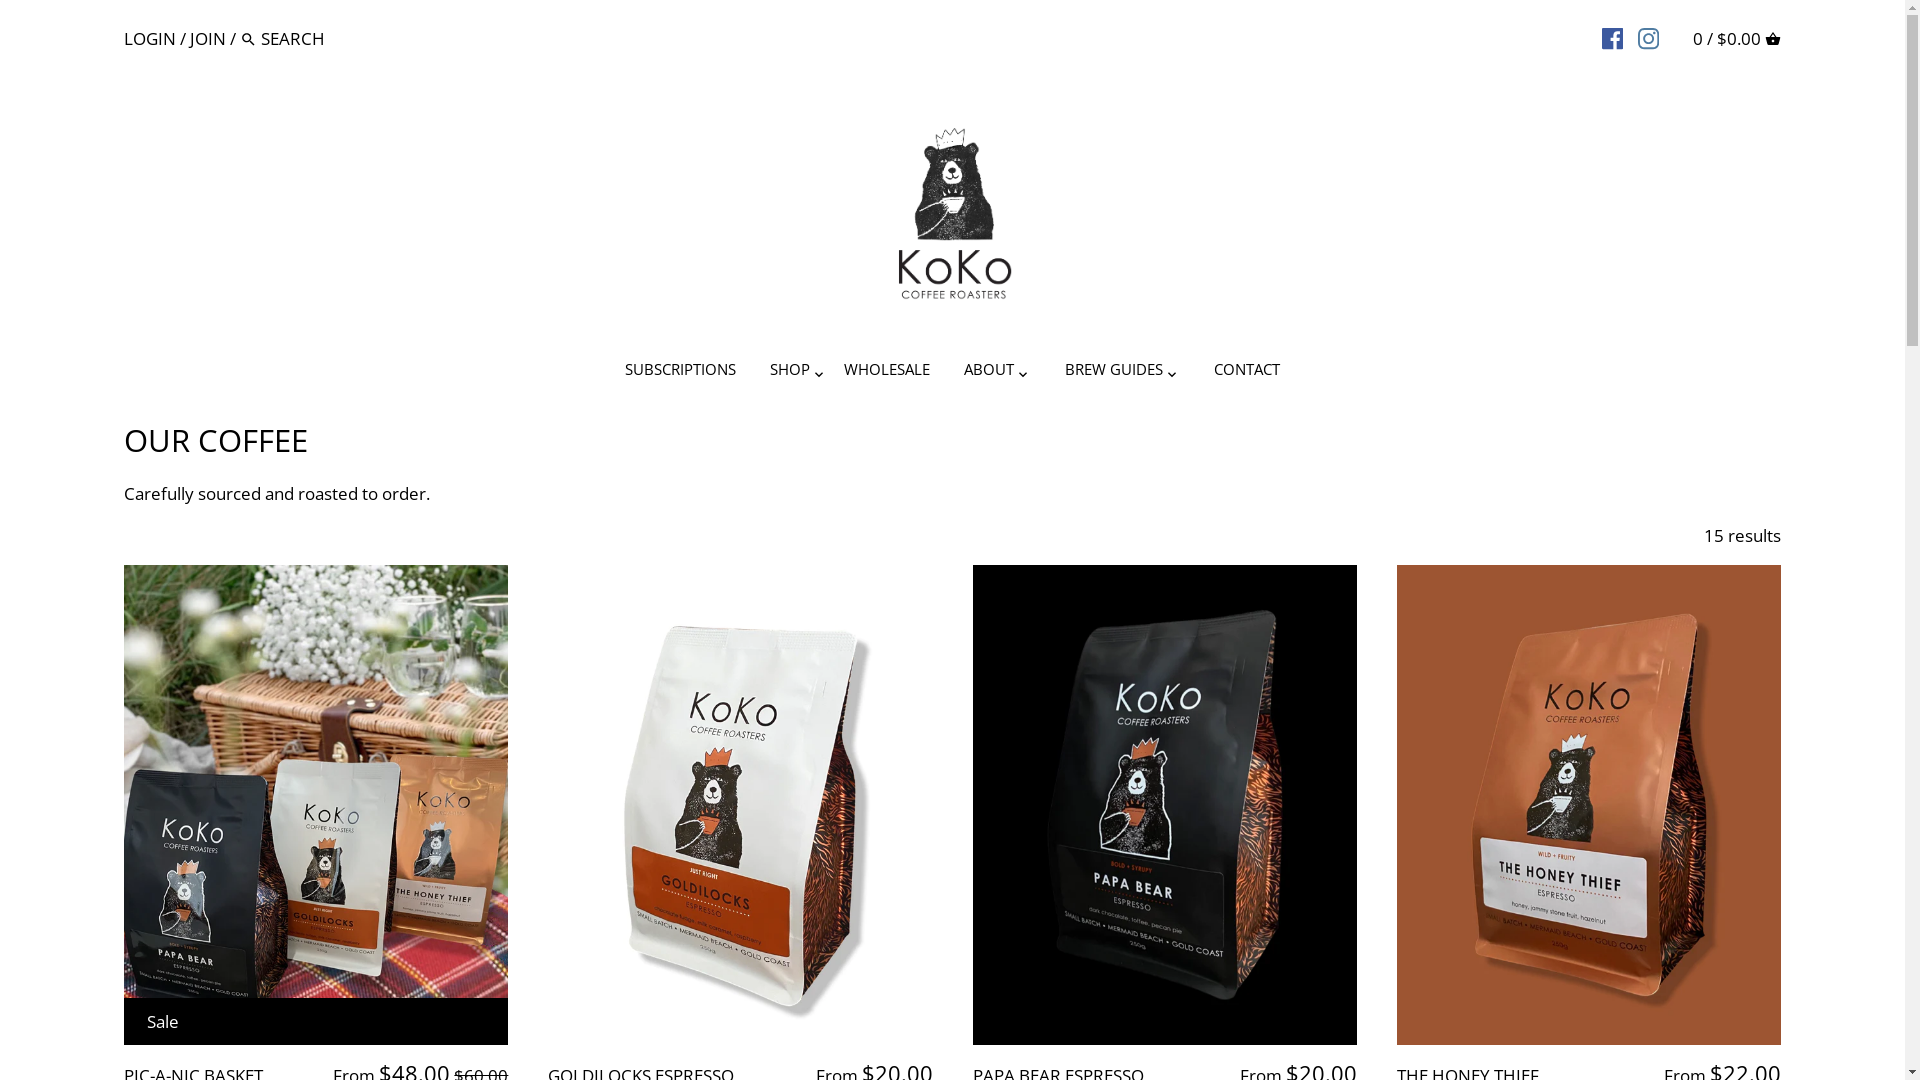 The width and height of the screenshot is (1920, 1080). I want to click on BREW GUIDES, so click(1114, 373).